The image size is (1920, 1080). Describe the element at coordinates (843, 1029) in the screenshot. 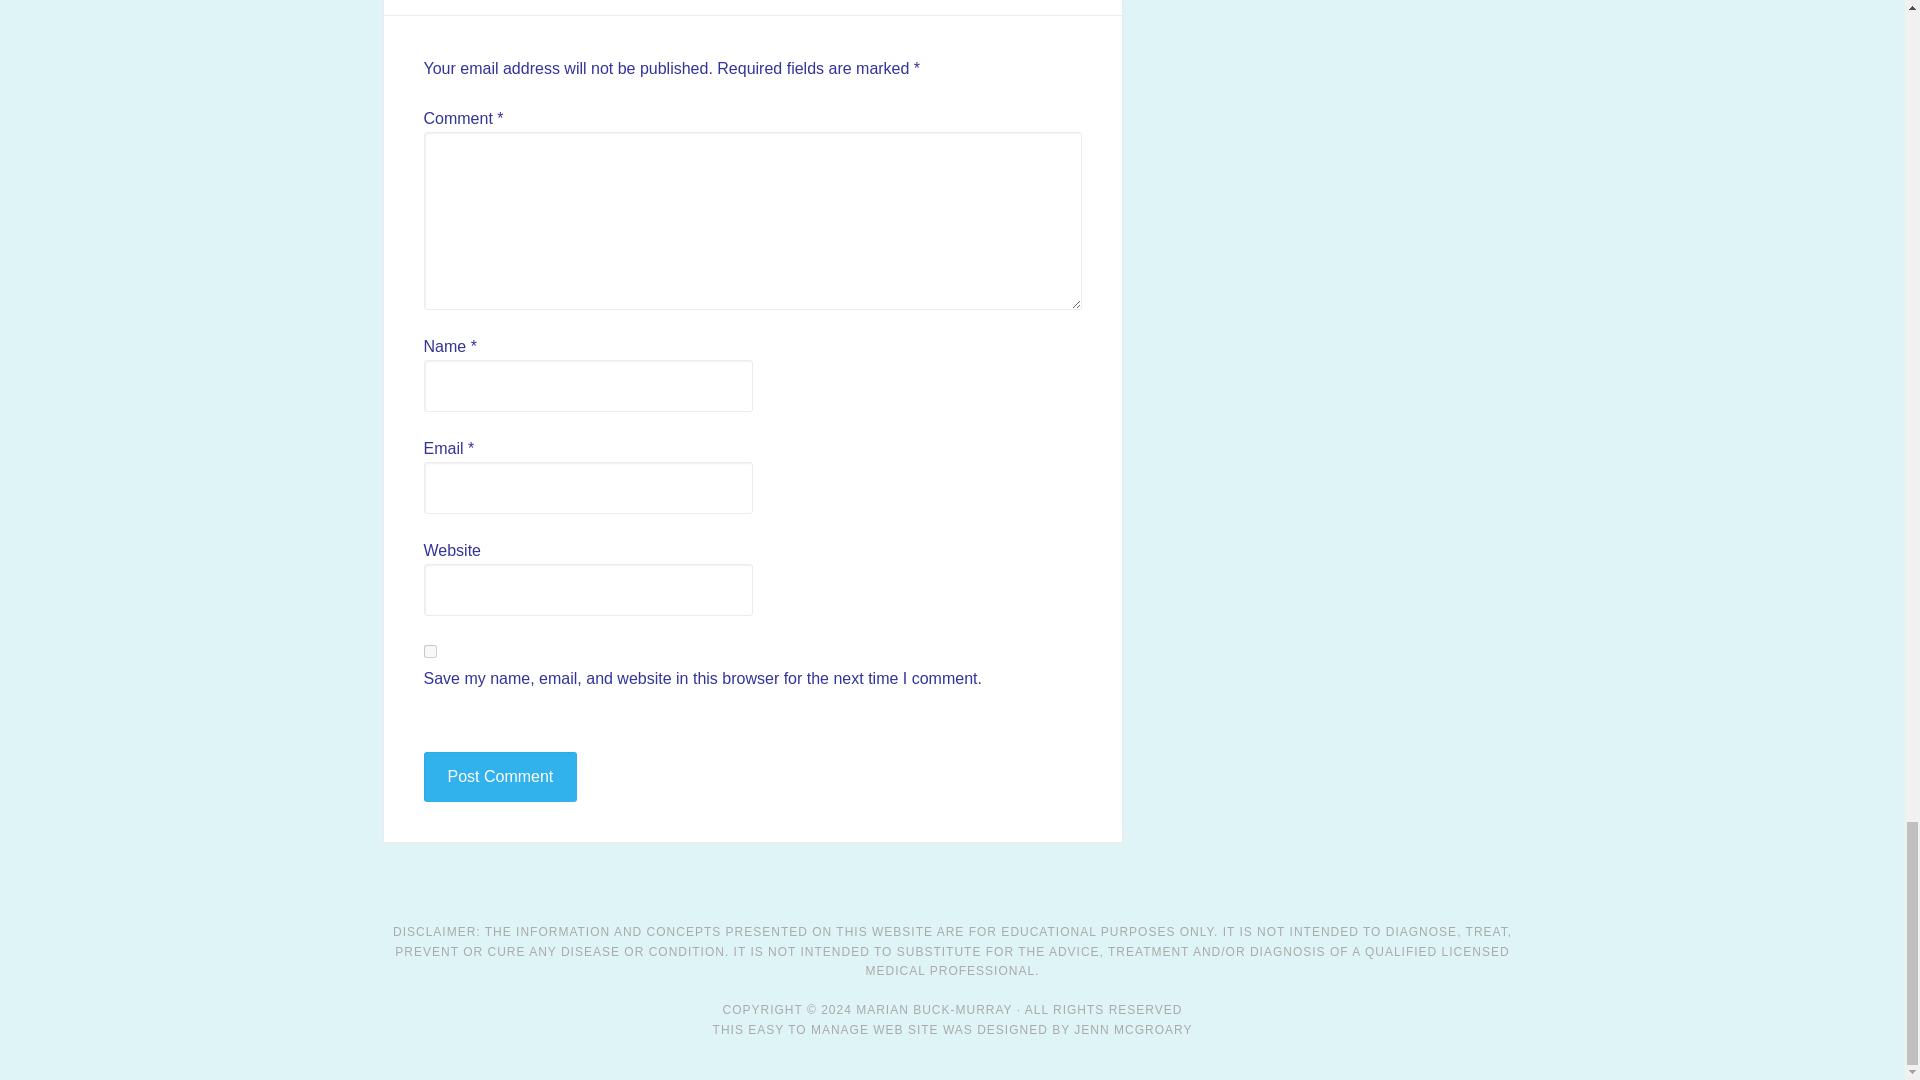

I see `EASY TO MANAGE WEB SITE` at that location.